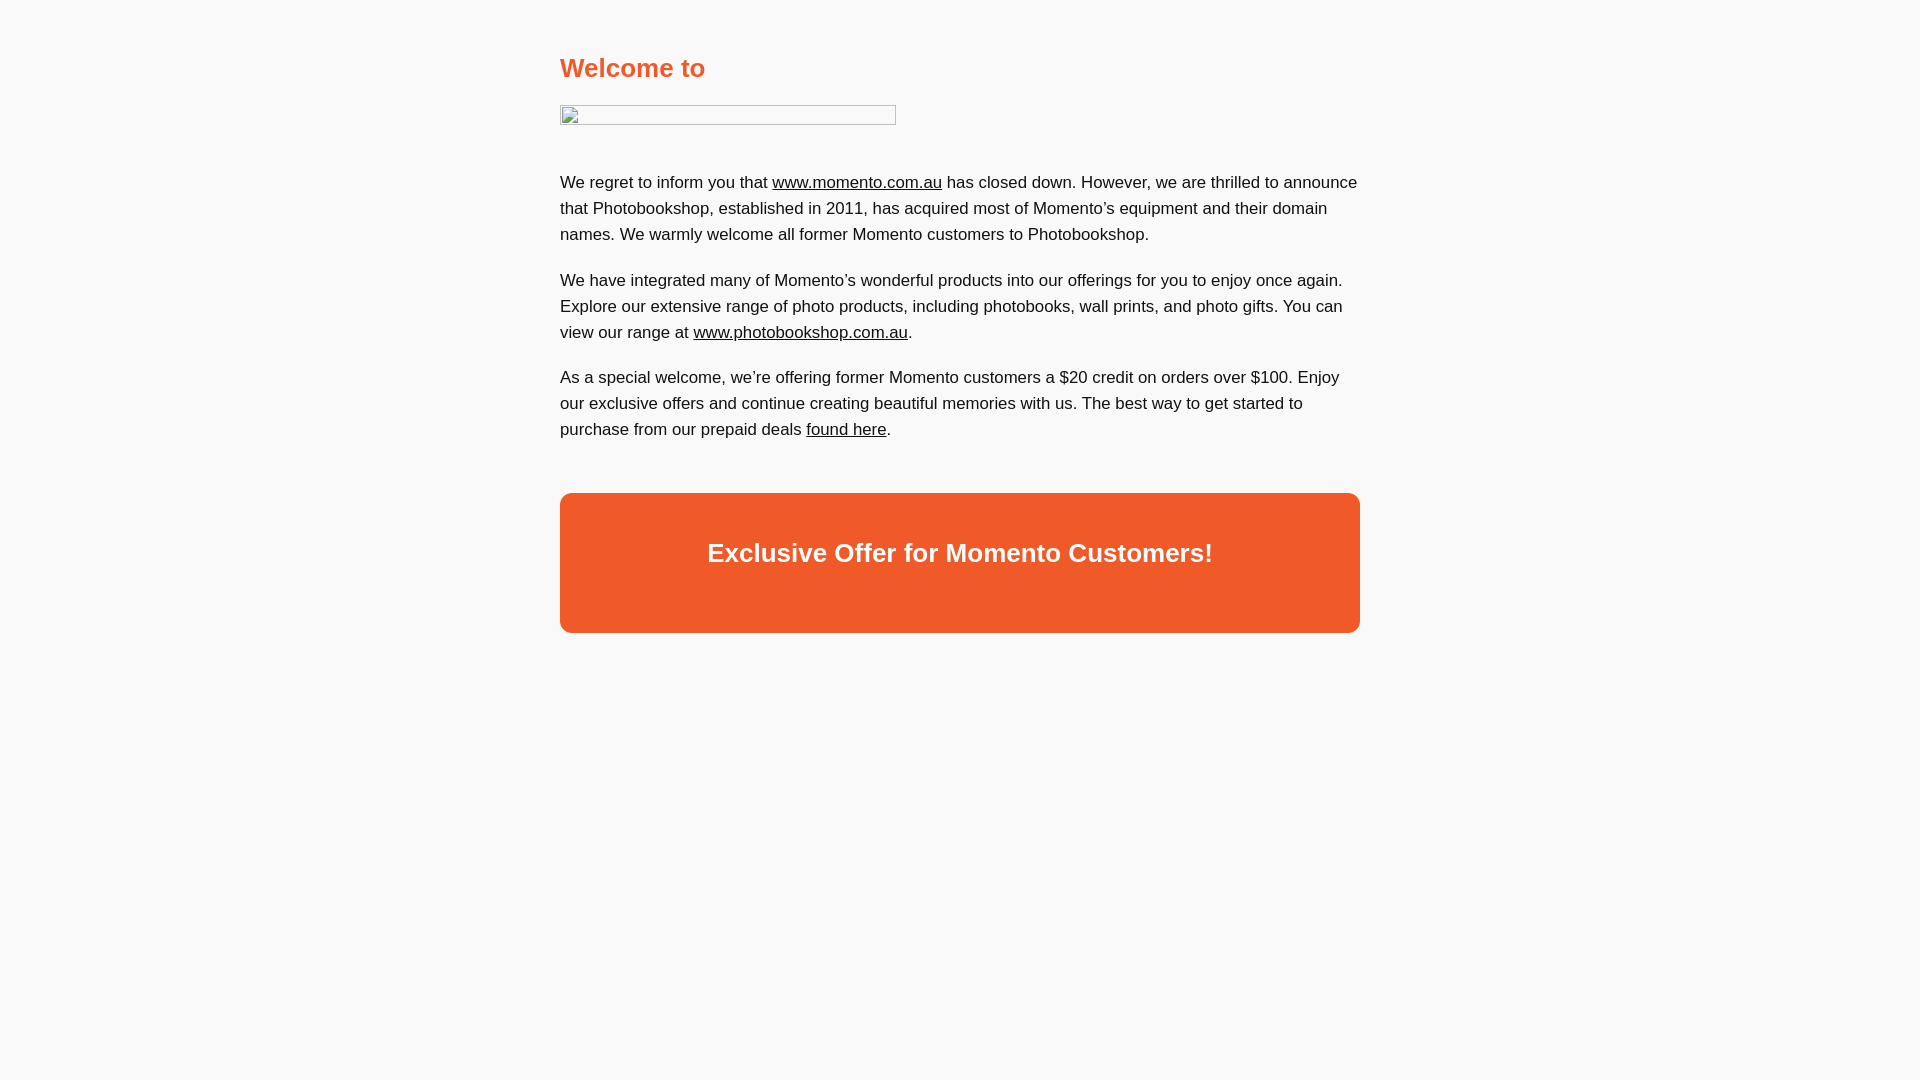 This screenshot has width=1920, height=1080. I want to click on www.photobookshop.com.au, so click(800, 332).